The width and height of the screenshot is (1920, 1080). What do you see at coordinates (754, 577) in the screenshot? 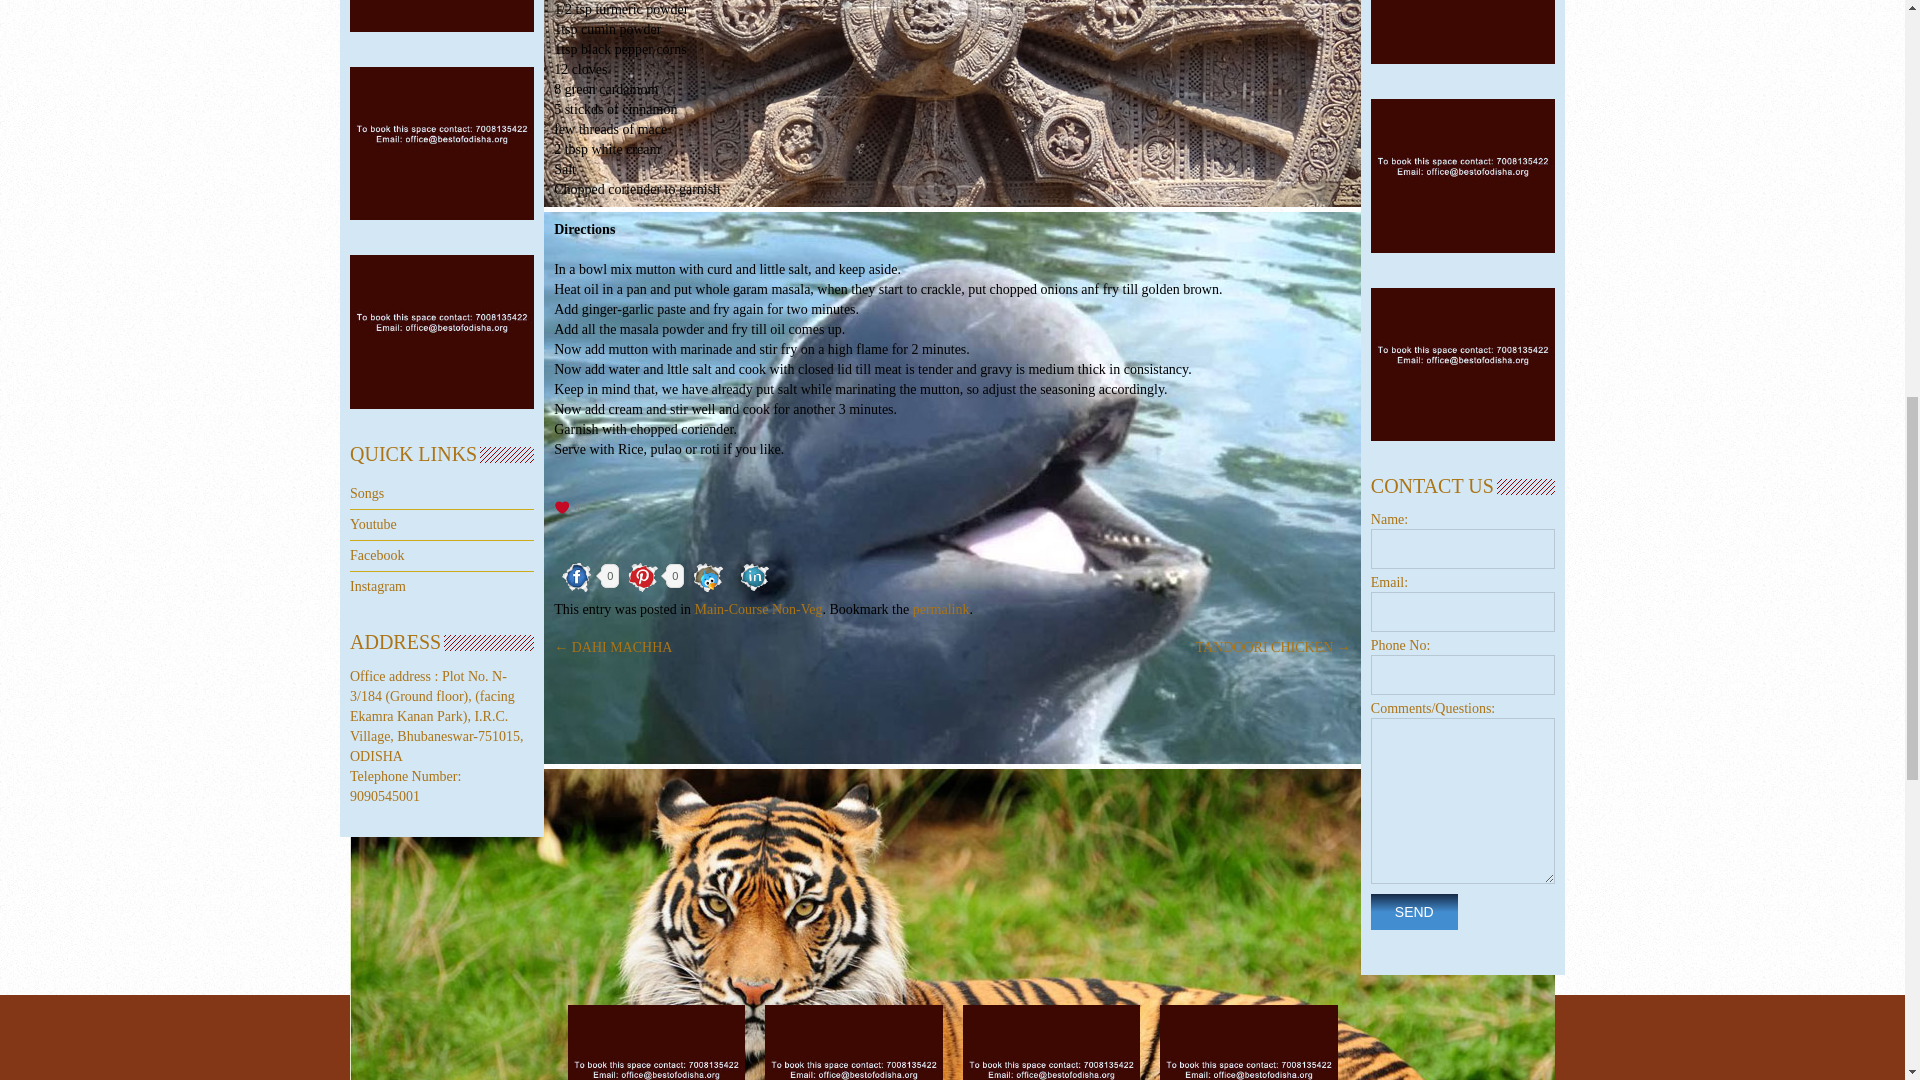
I see `LinkedIn` at bounding box center [754, 577].